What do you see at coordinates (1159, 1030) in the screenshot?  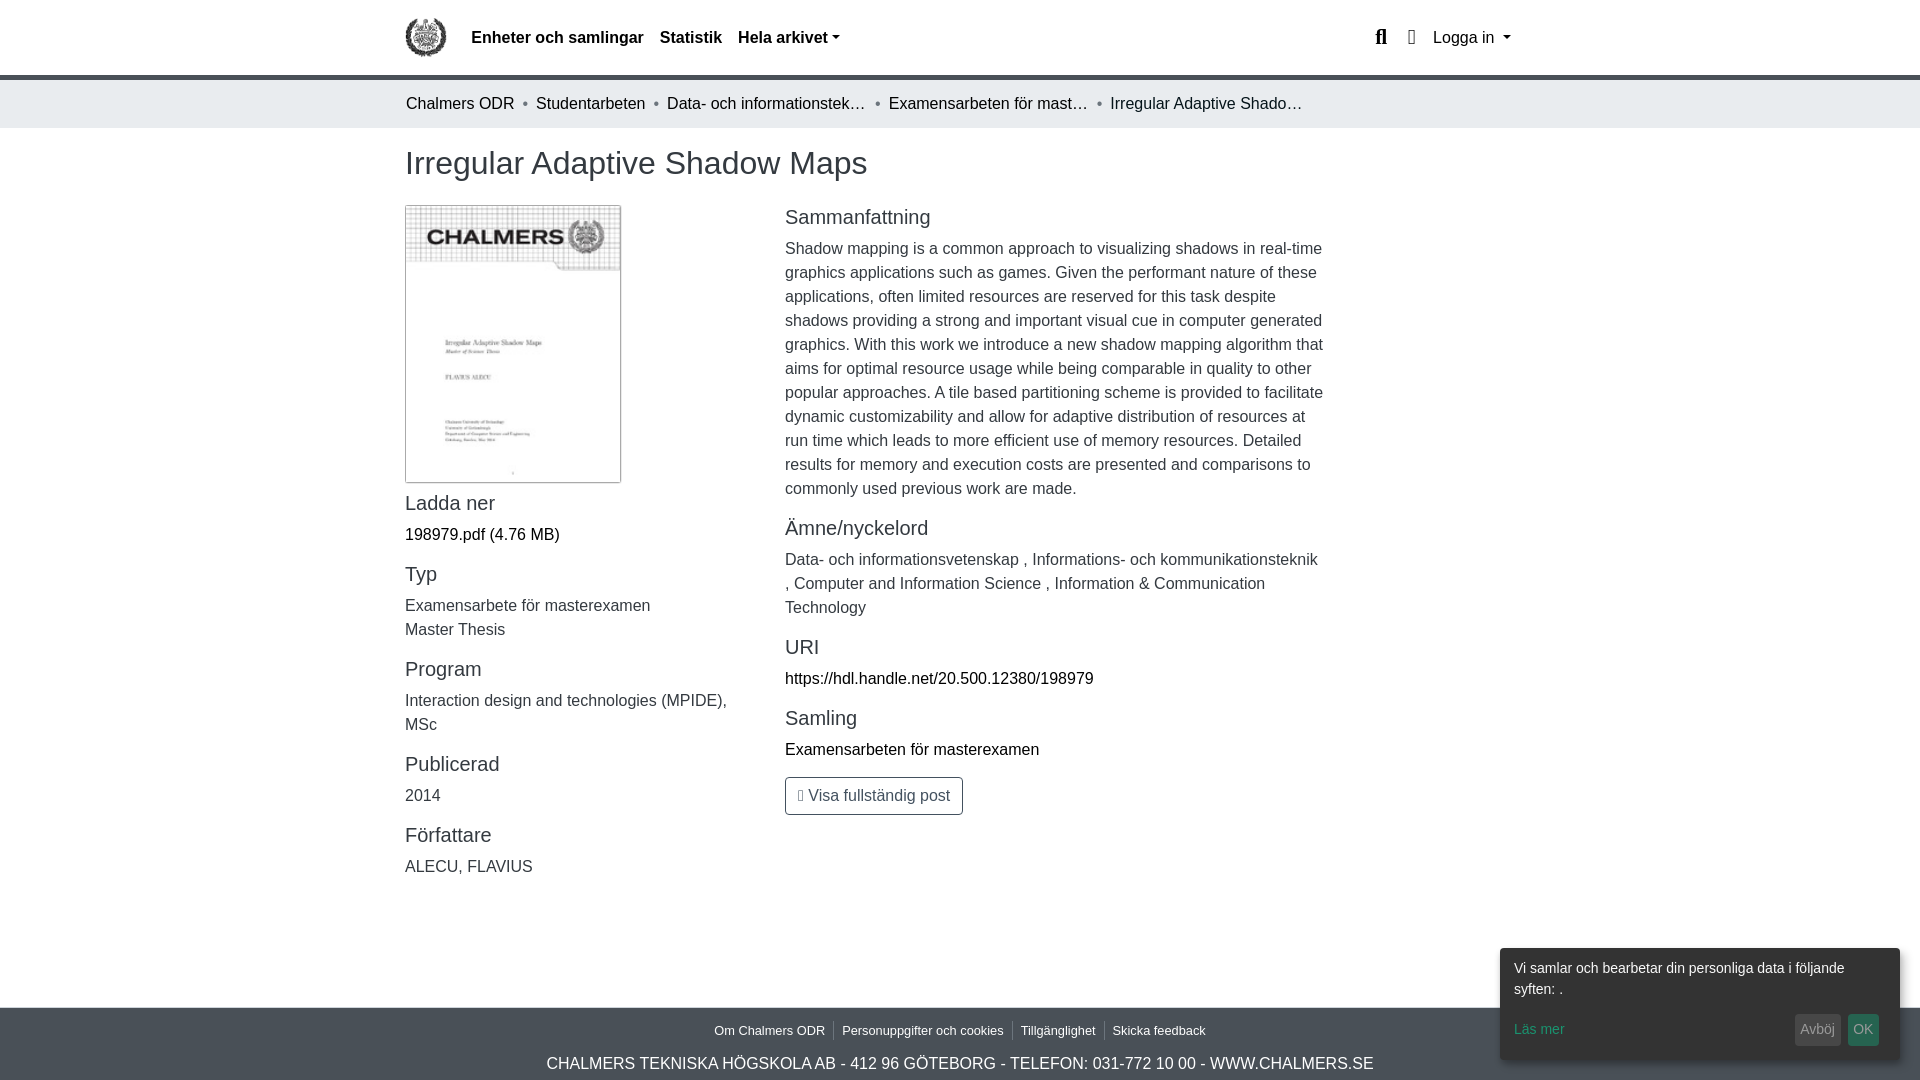 I see `Skicka feedback` at bounding box center [1159, 1030].